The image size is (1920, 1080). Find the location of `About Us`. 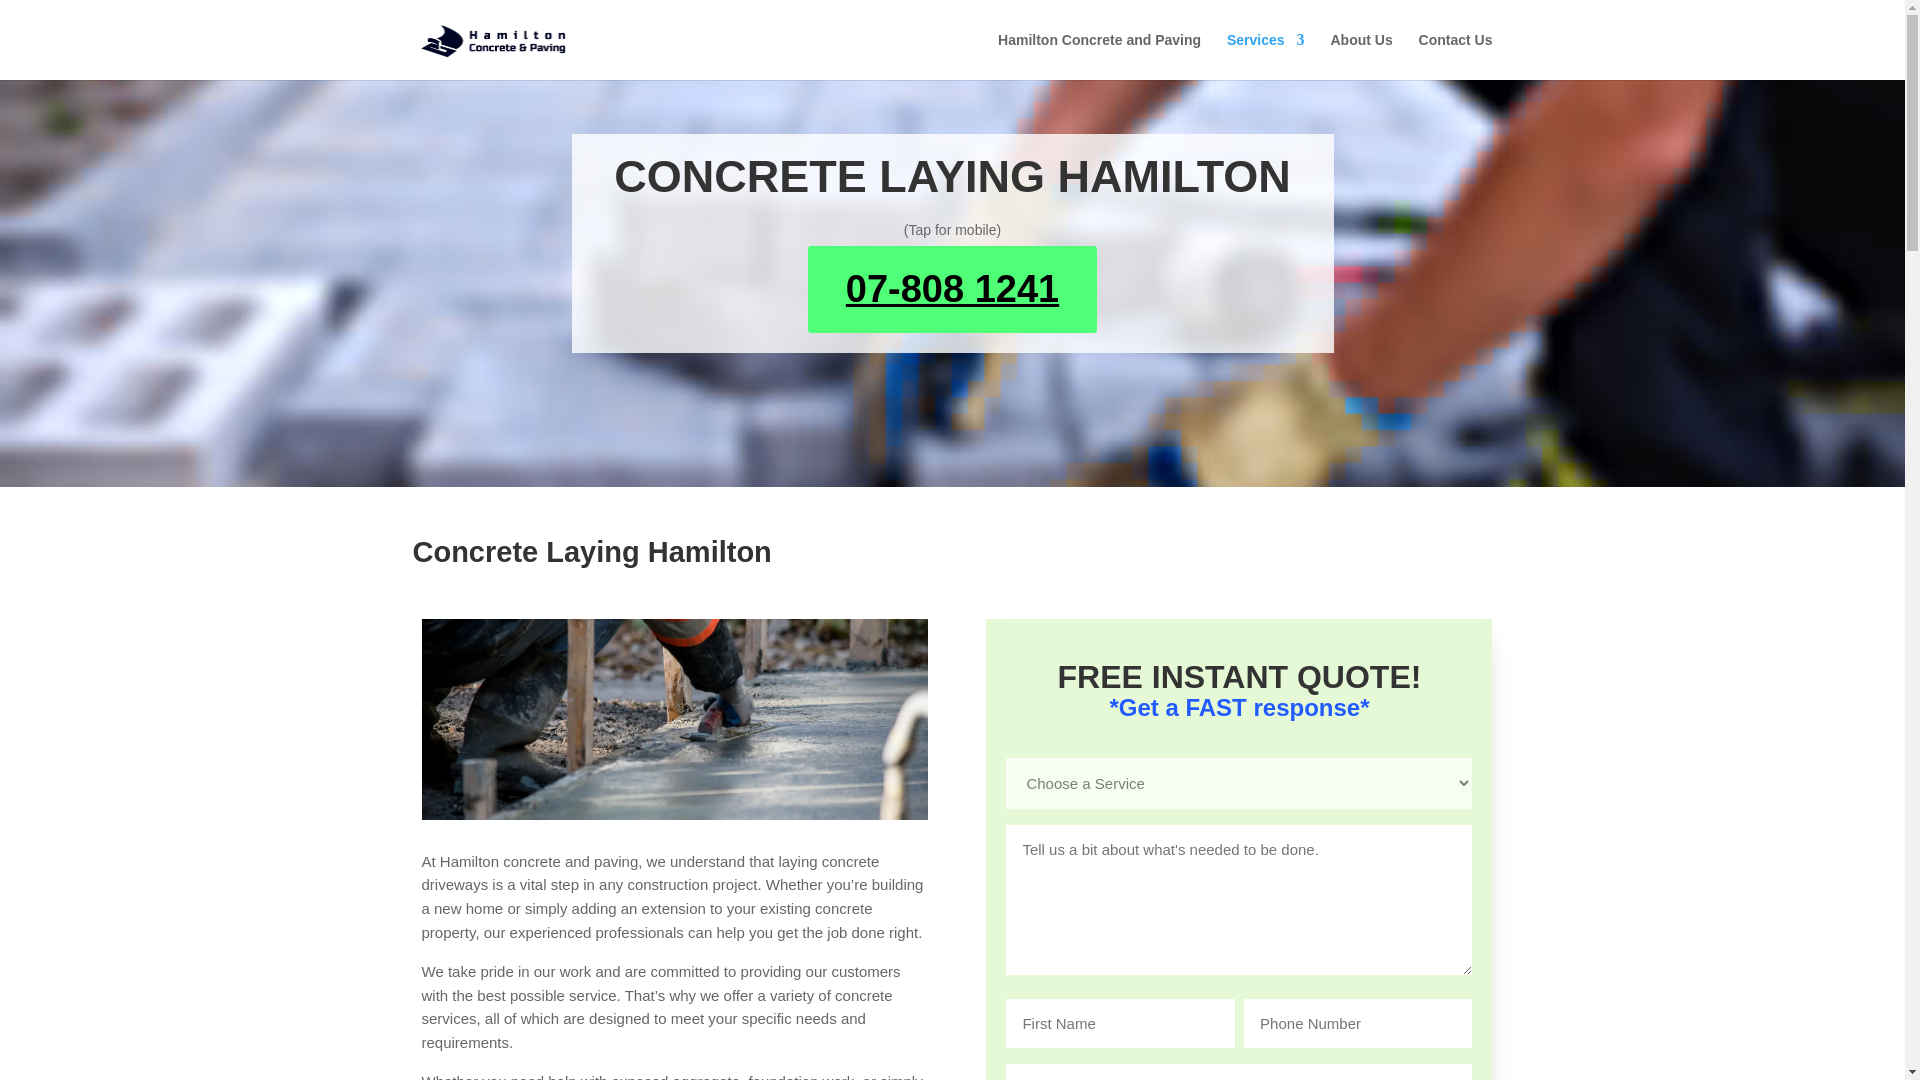

About Us is located at coordinates (1361, 56).